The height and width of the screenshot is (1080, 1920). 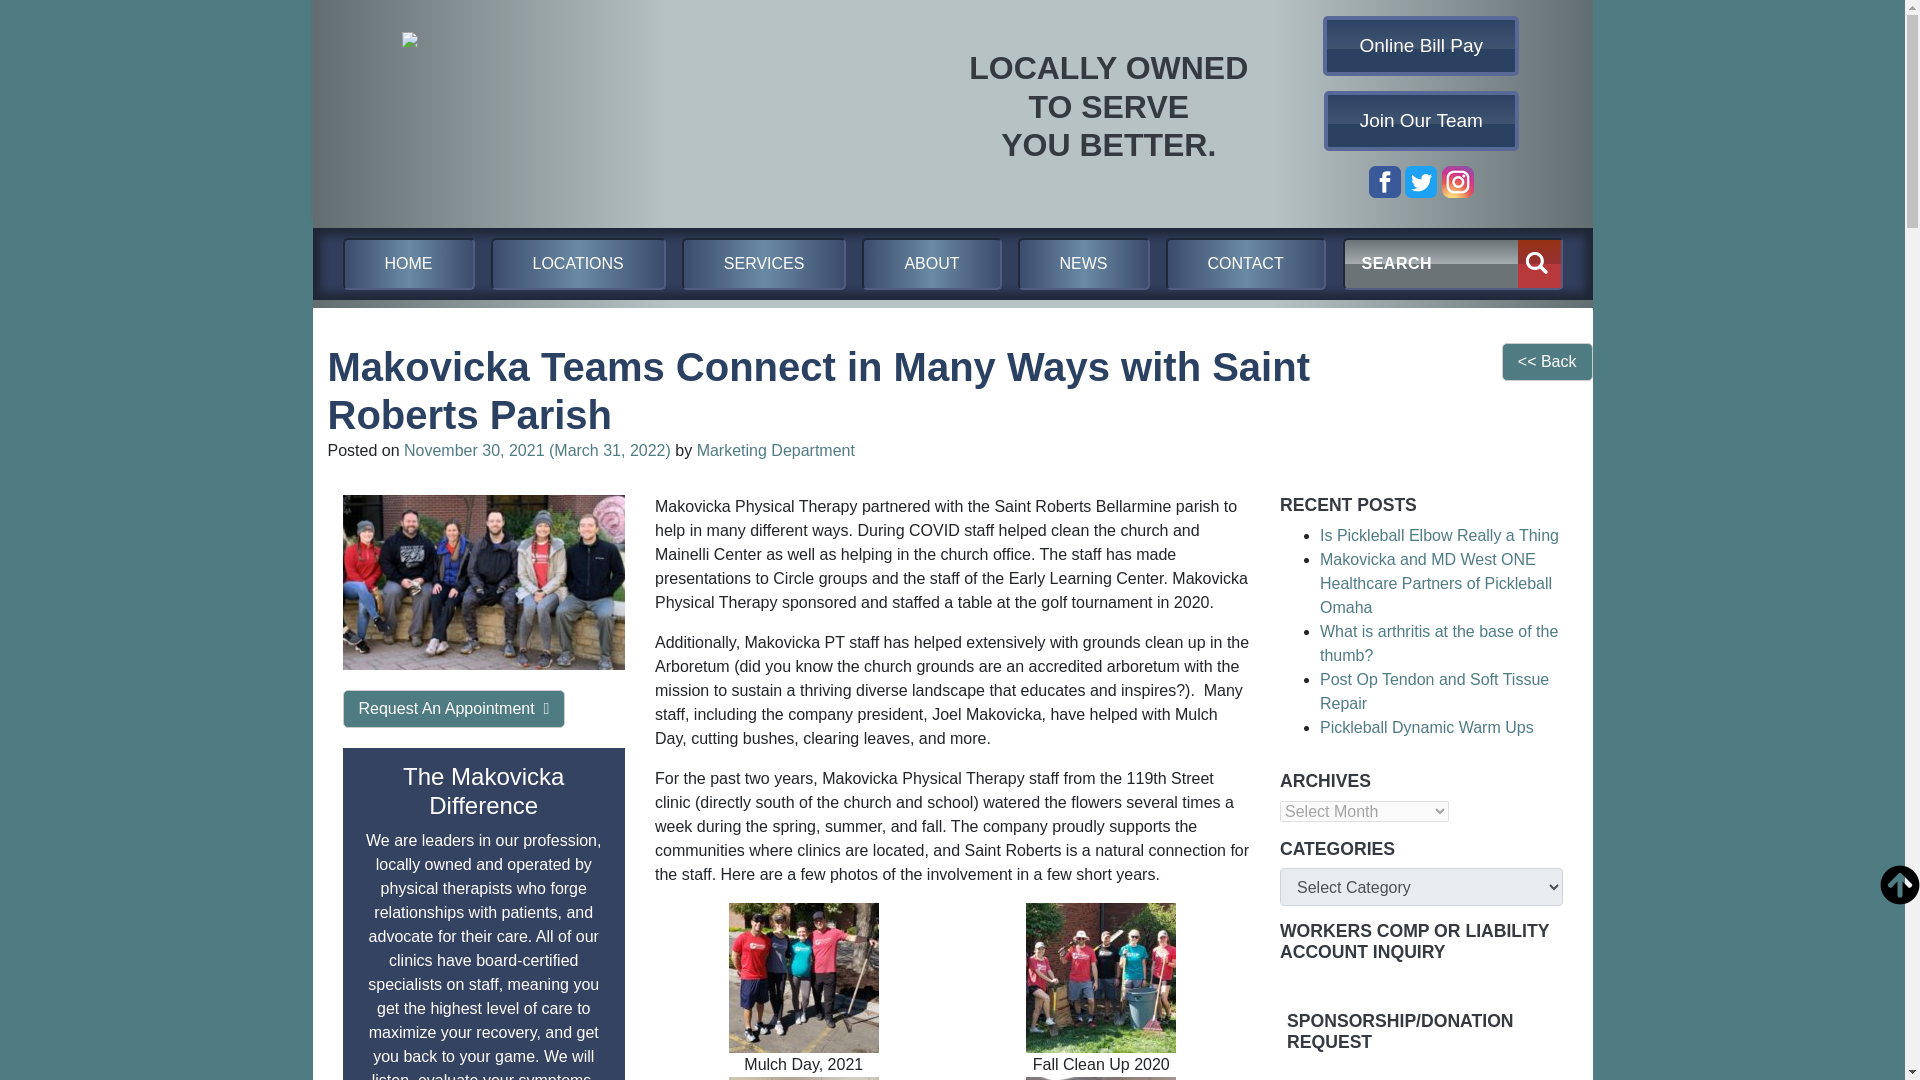 I want to click on HOME, so click(x=408, y=264).